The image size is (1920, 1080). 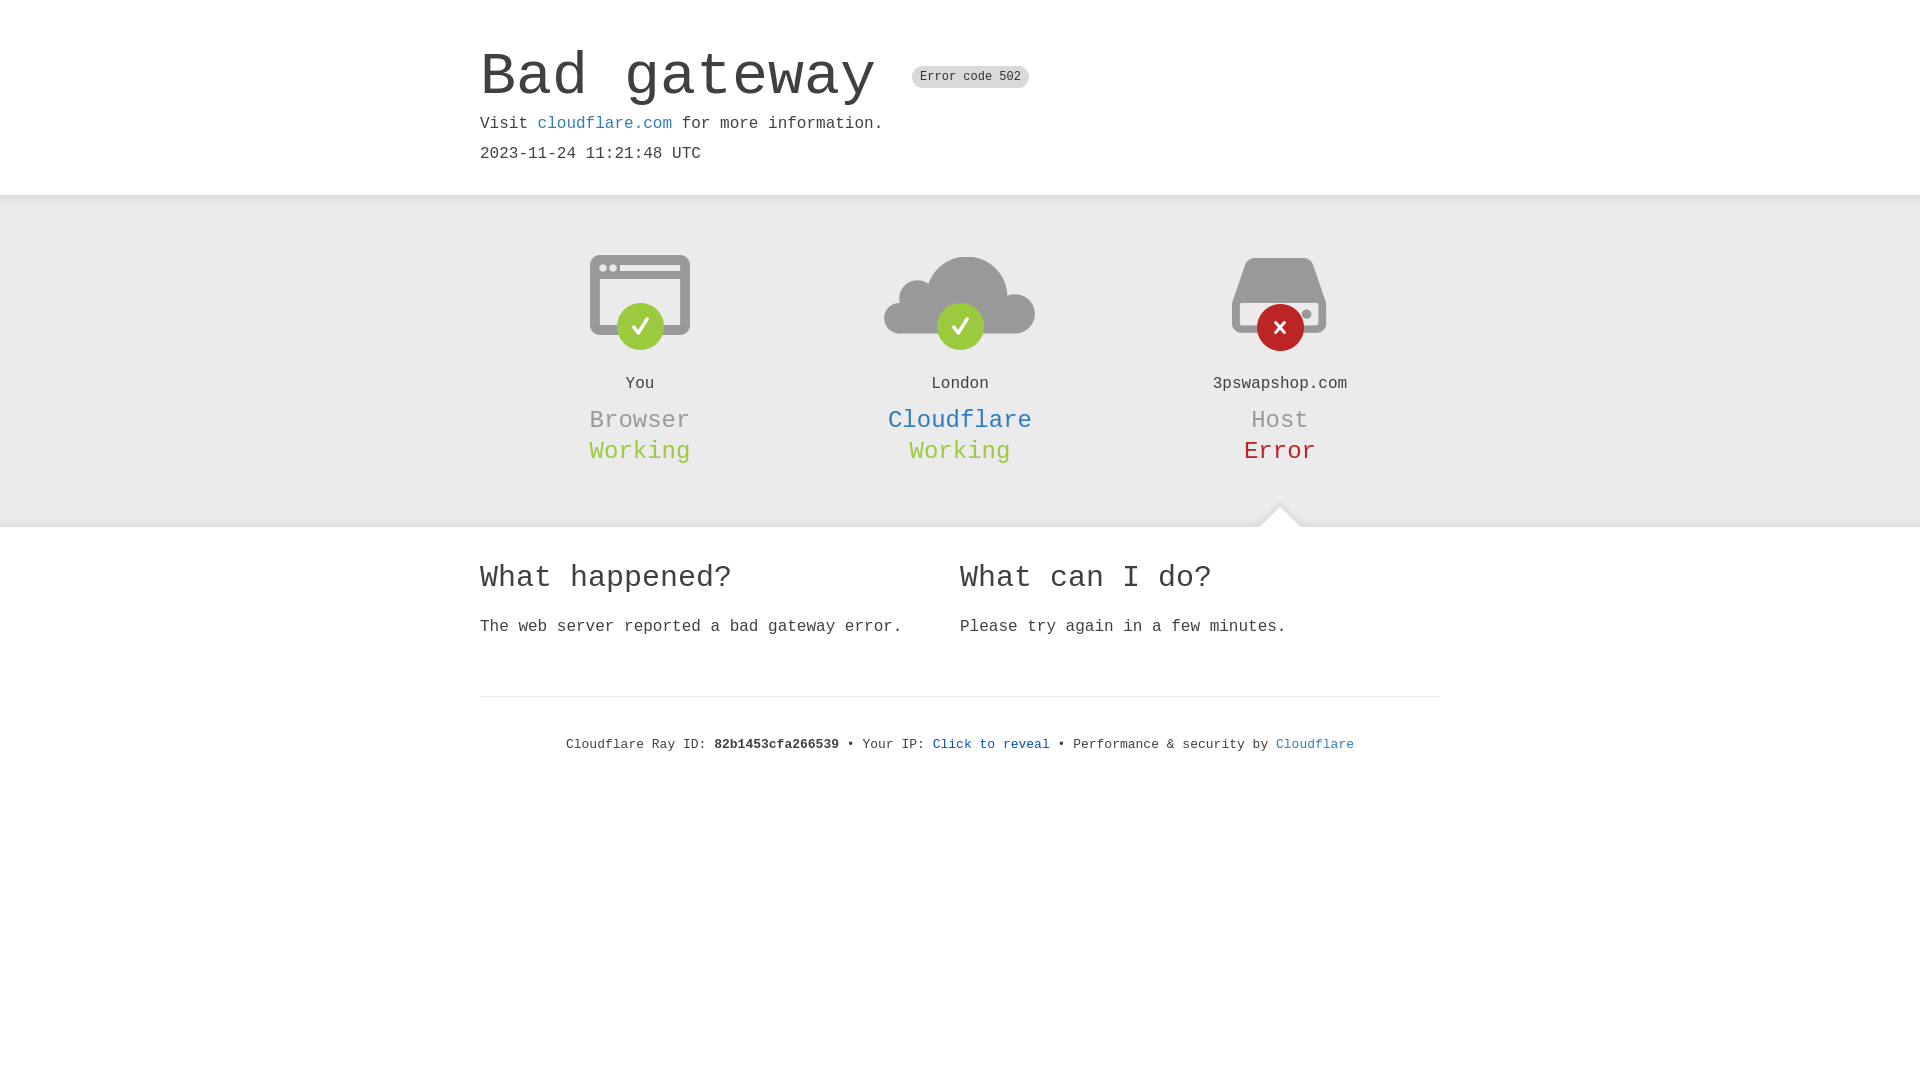 I want to click on cloudflare.com, so click(x=605, y=124).